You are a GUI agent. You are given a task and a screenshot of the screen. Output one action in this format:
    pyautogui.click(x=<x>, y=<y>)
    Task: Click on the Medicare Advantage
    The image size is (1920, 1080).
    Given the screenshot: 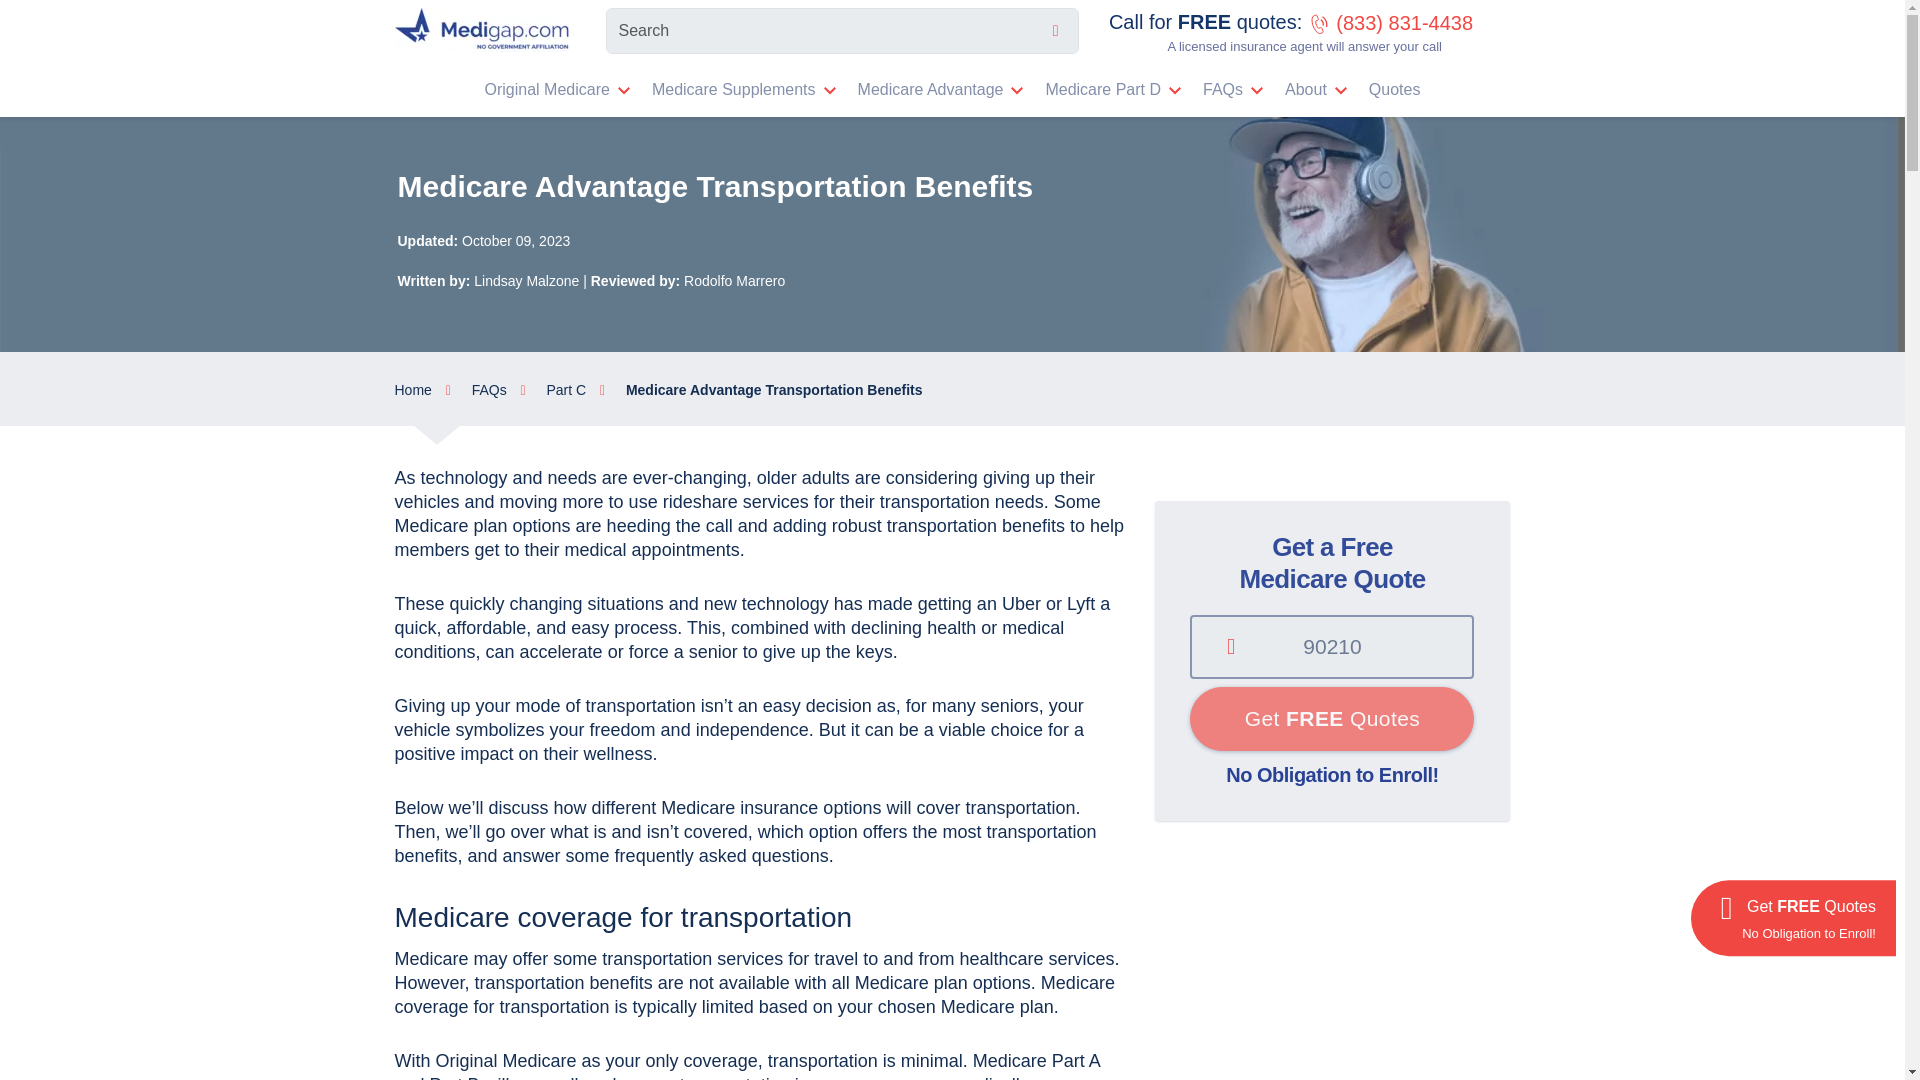 What is the action you would take?
    pyautogui.click(x=930, y=90)
    